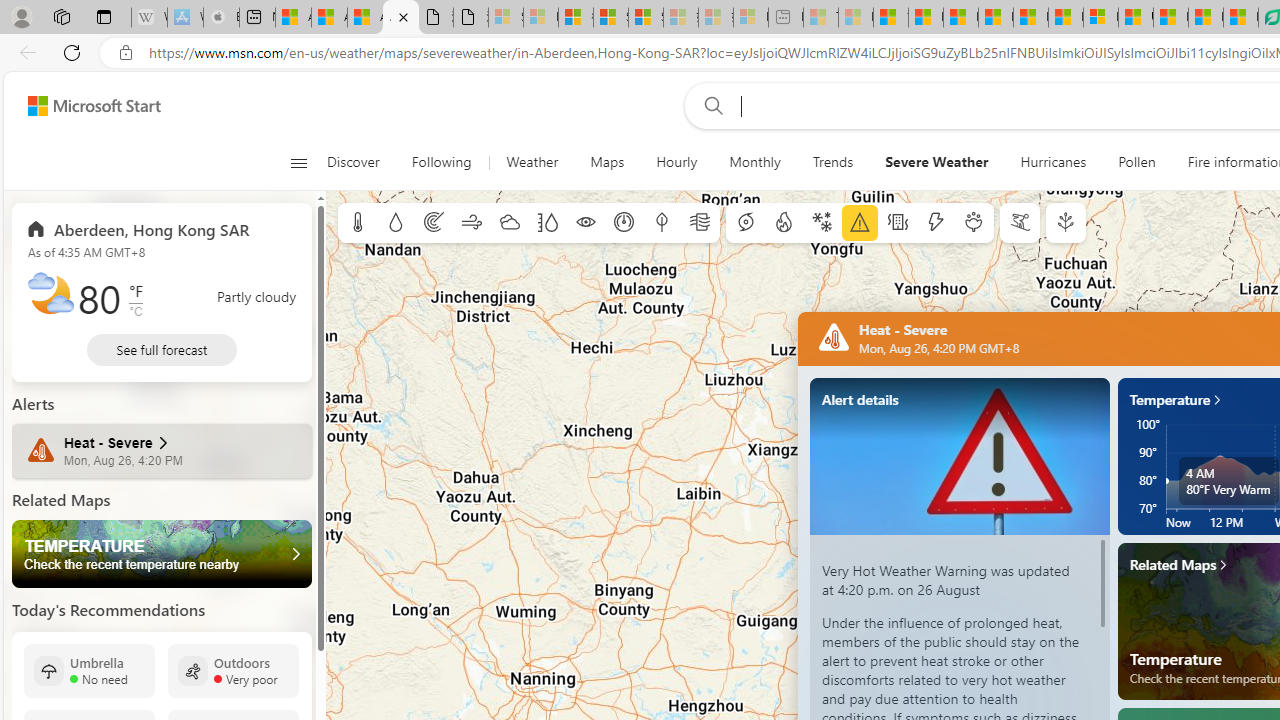 This screenshot has height=720, width=1280. What do you see at coordinates (898, 223) in the screenshot?
I see `Earthquake` at bounding box center [898, 223].